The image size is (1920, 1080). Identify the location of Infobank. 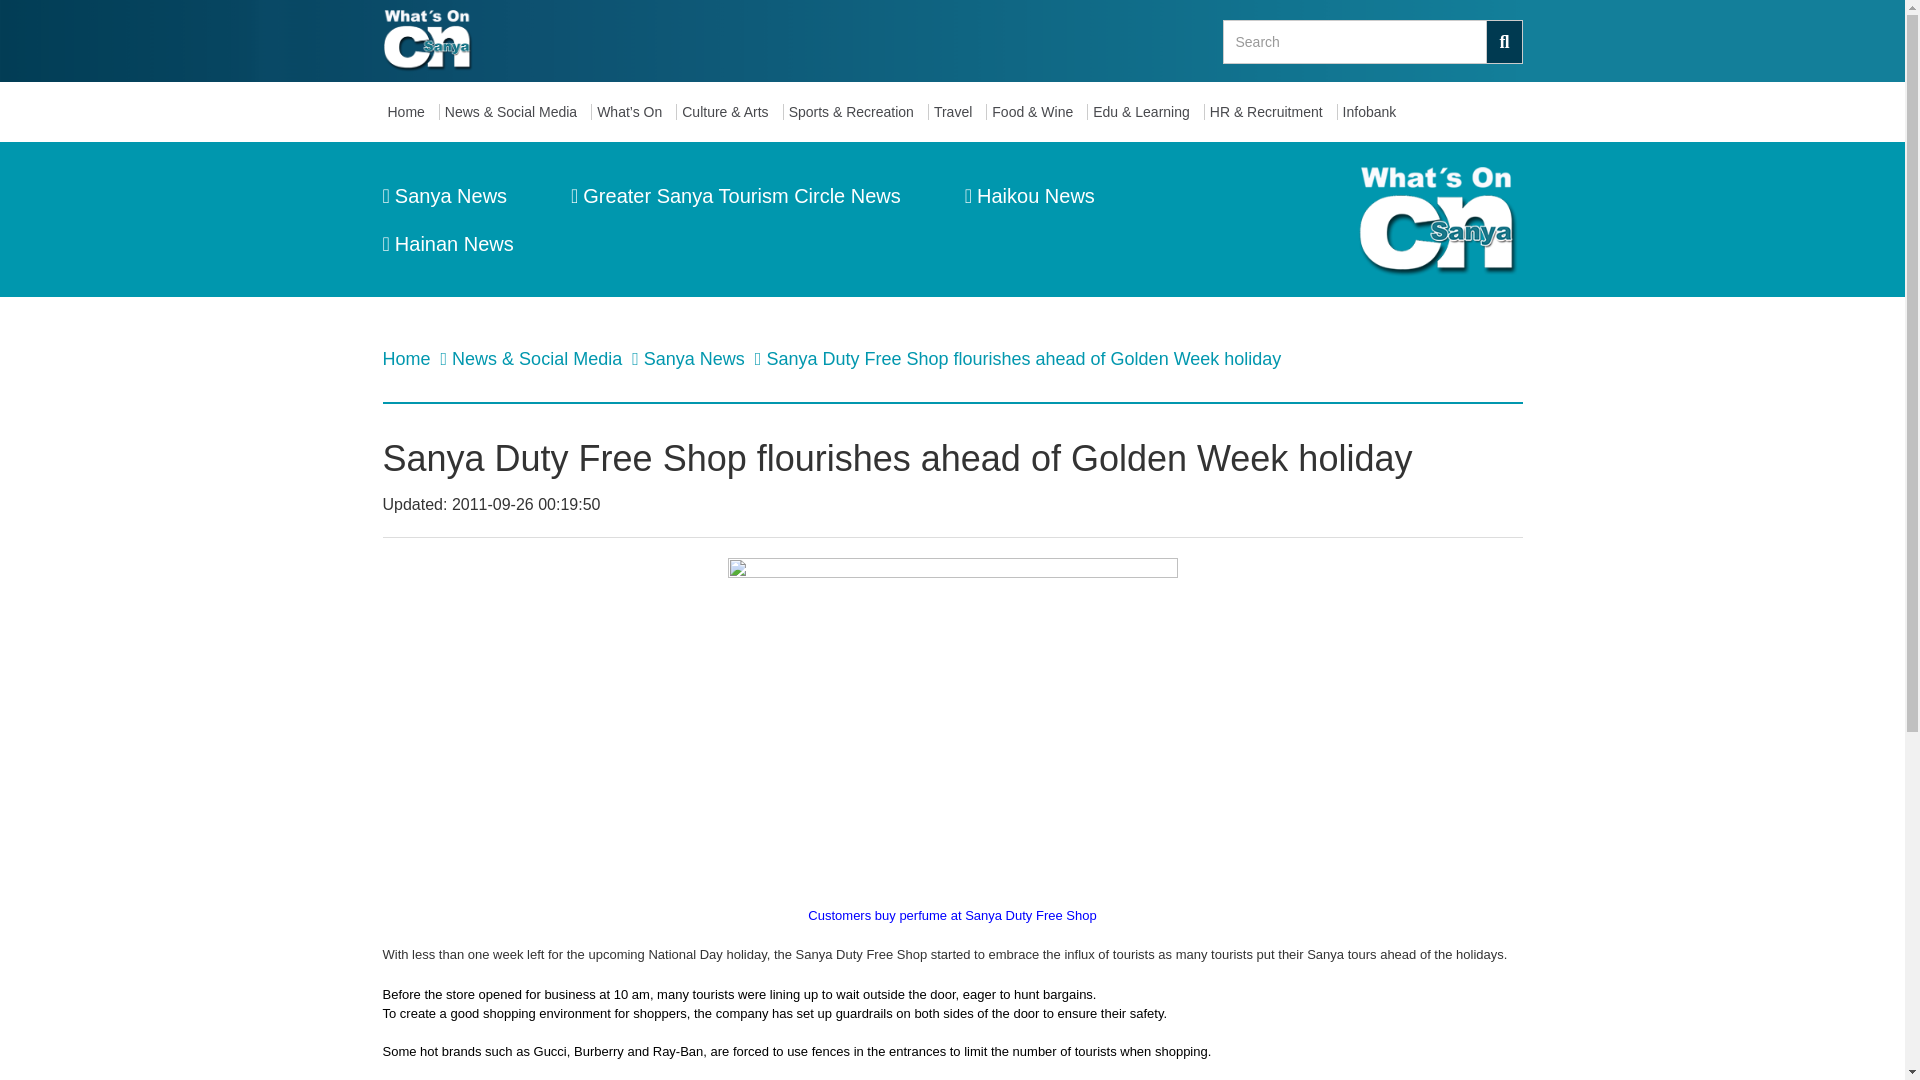
(1374, 112).